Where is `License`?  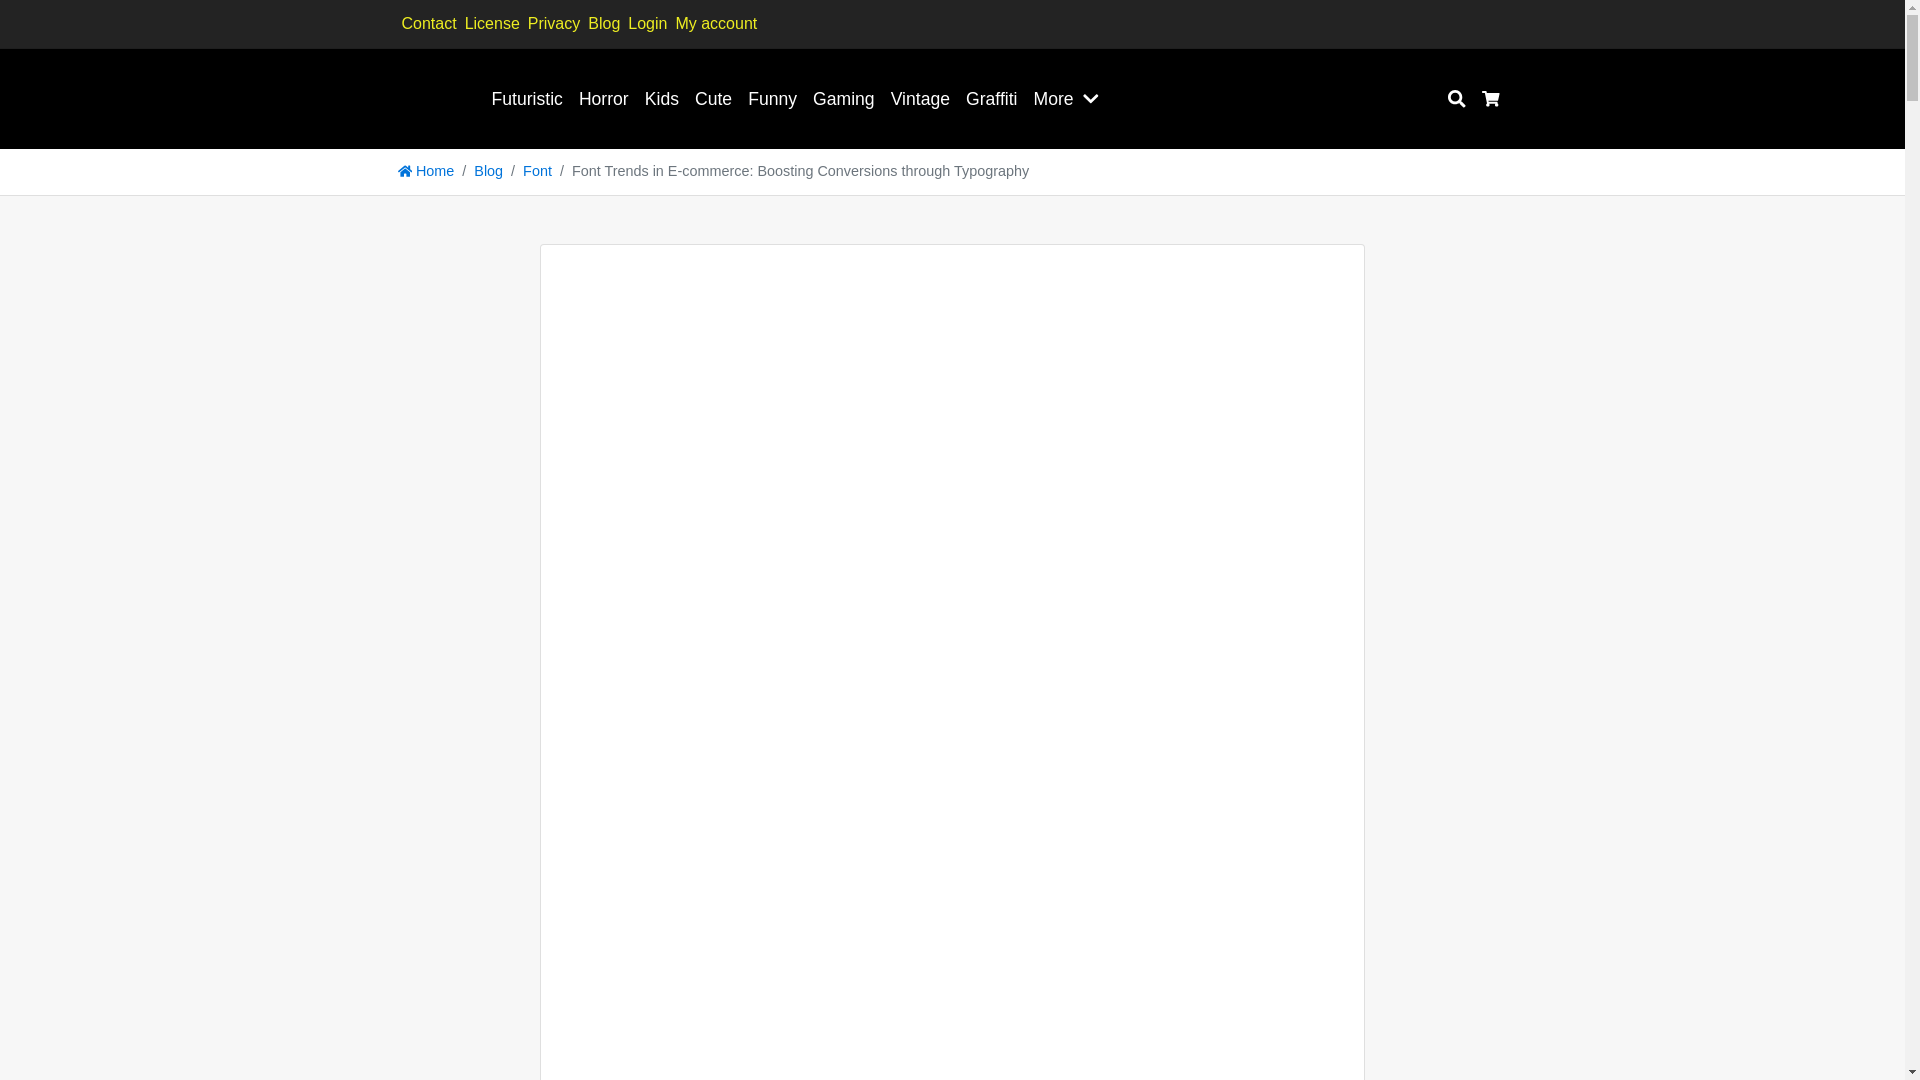
License is located at coordinates (492, 23).